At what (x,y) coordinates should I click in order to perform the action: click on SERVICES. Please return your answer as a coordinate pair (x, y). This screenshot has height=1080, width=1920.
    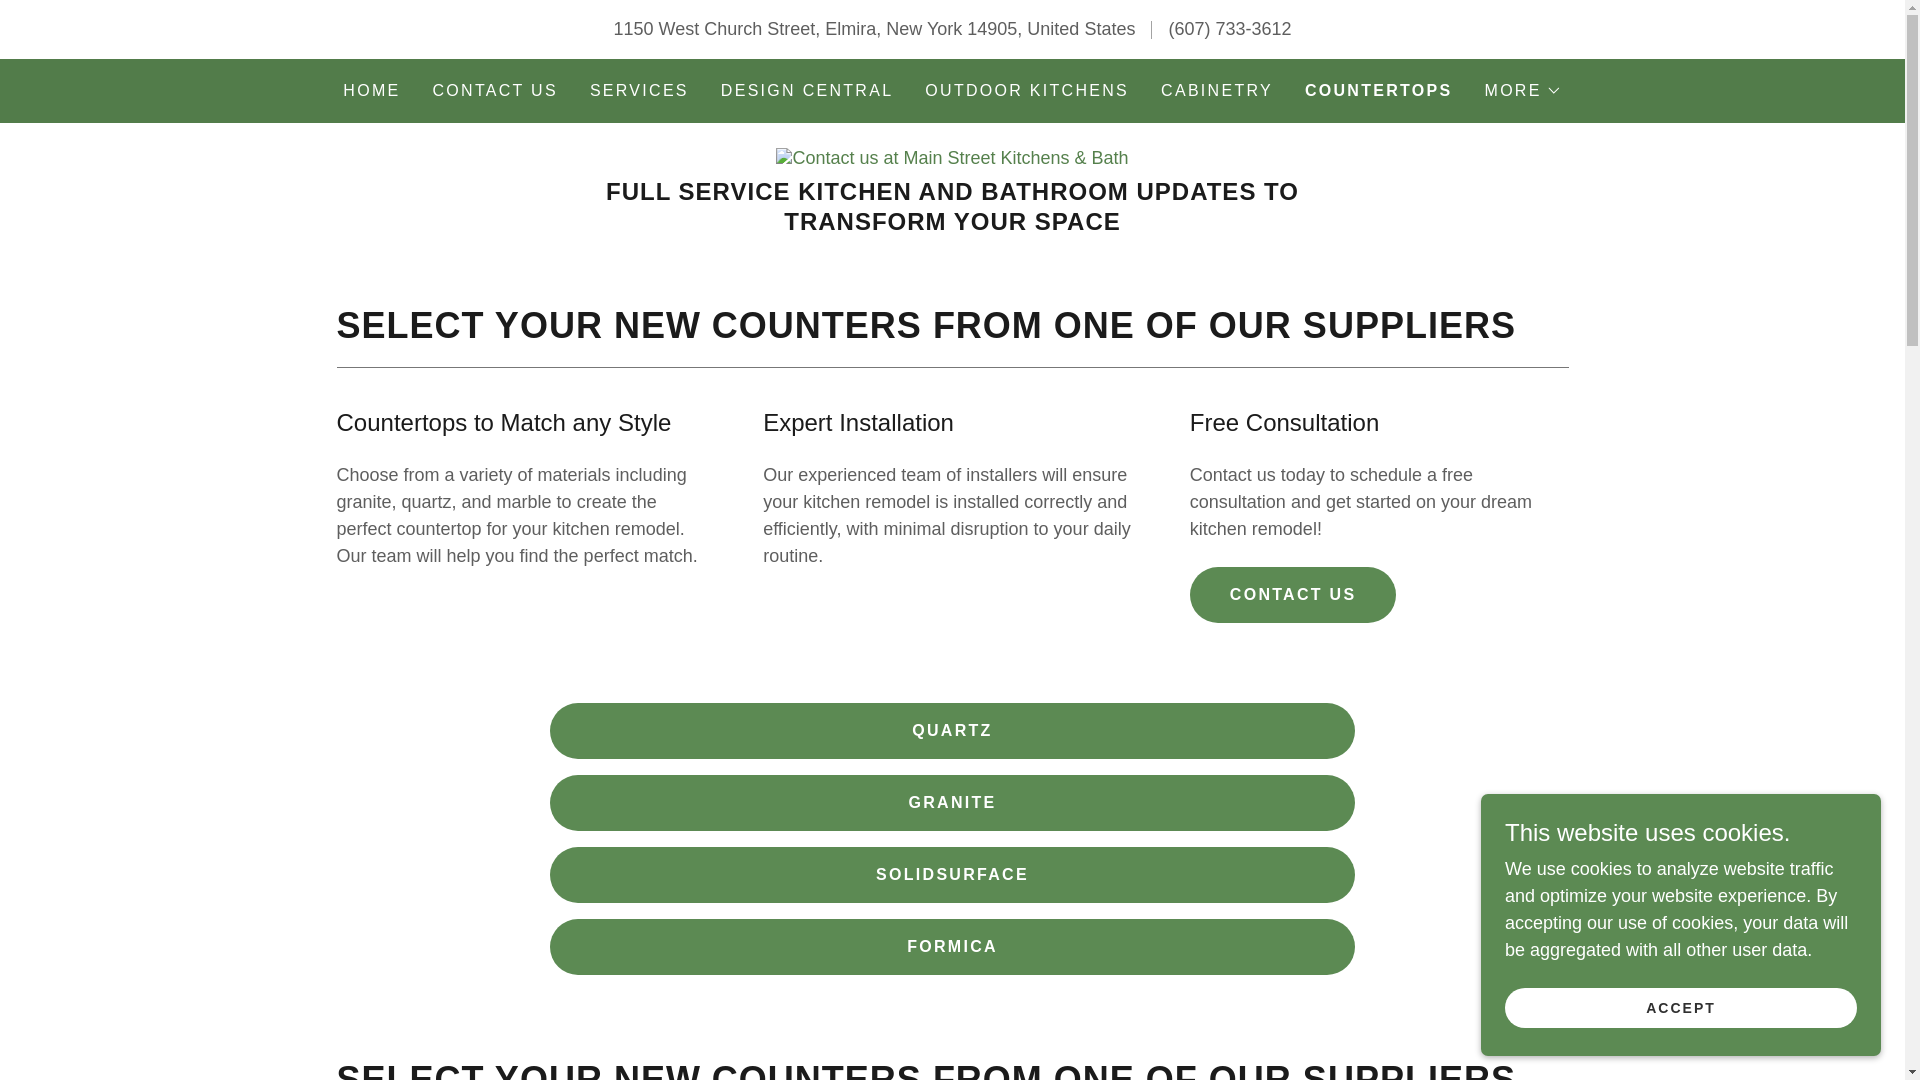
    Looking at the image, I should click on (639, 91).